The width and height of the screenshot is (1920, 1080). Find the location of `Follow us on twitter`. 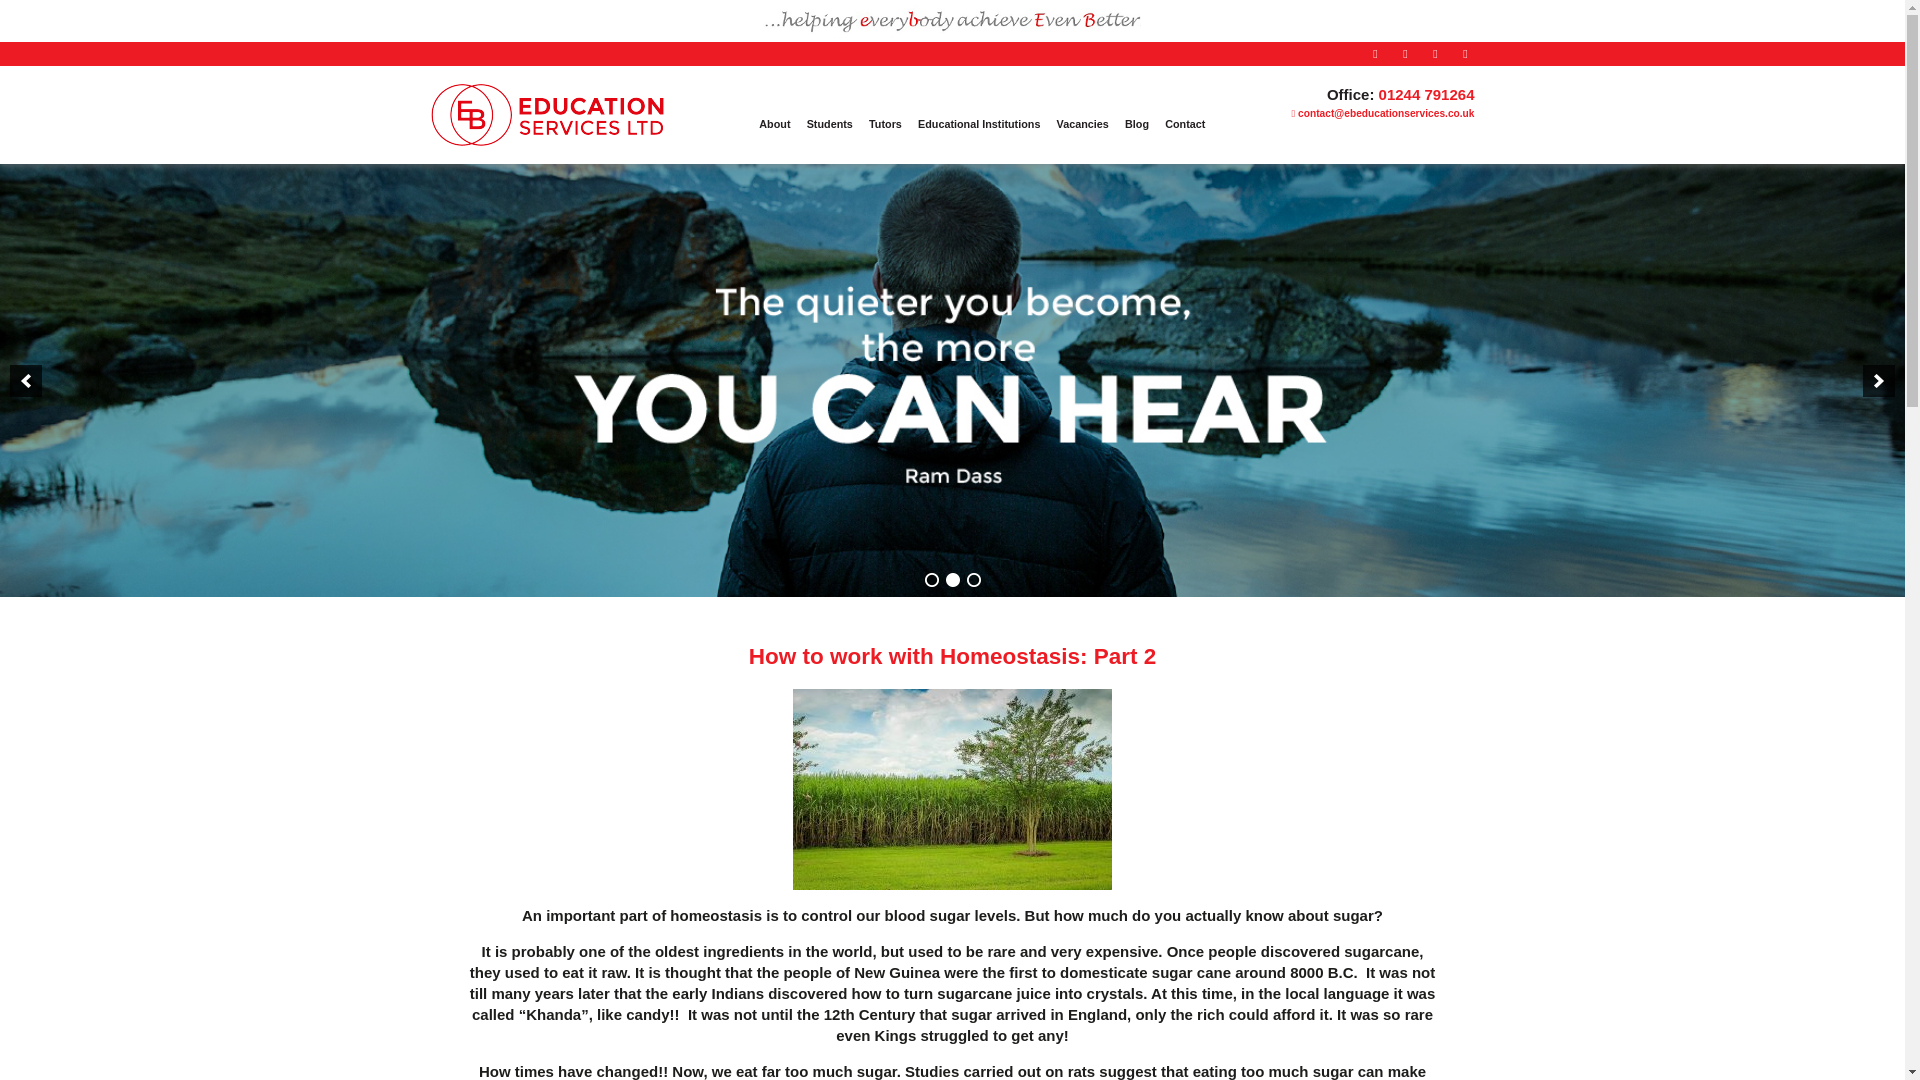

Follow us on twitter is located at coordinates (1405, 54).